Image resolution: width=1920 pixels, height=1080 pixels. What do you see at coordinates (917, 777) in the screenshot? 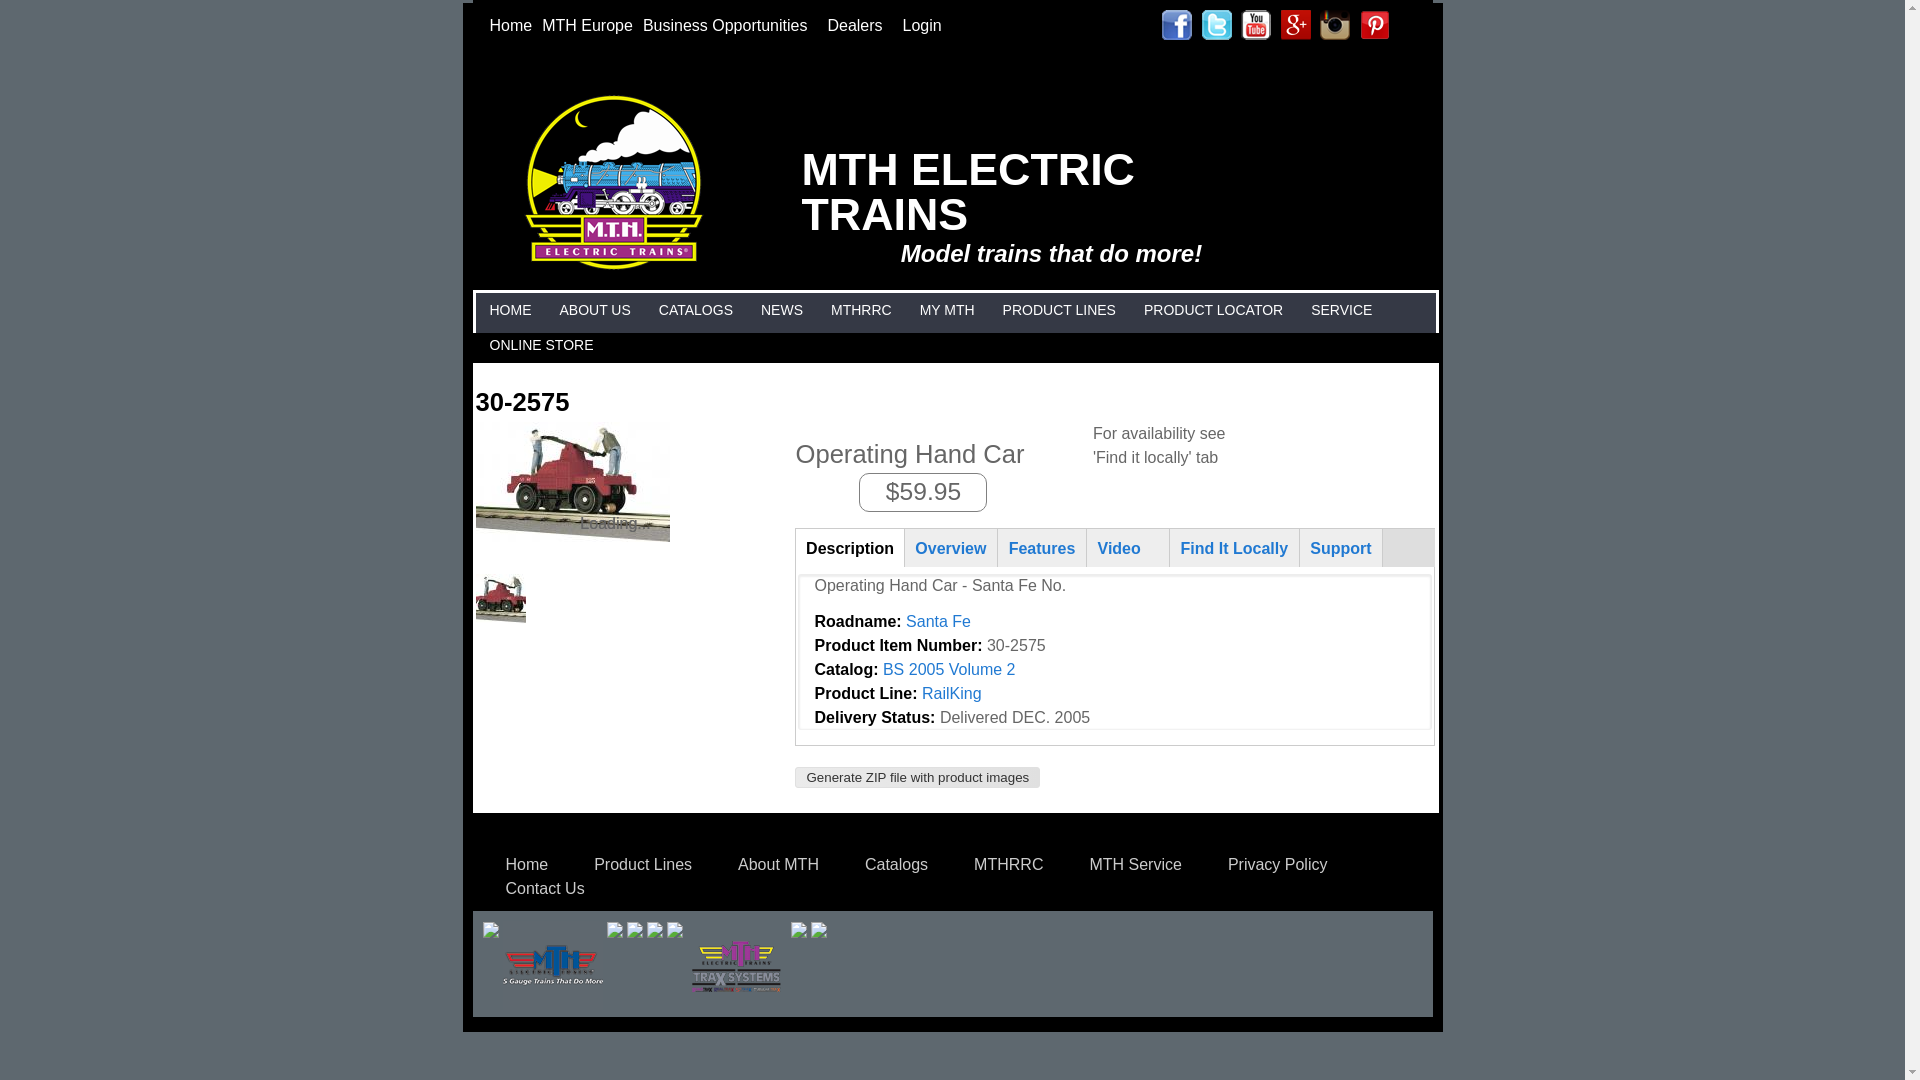
I see `Generate ZIP file with product images` at bounding box center [917, 777].